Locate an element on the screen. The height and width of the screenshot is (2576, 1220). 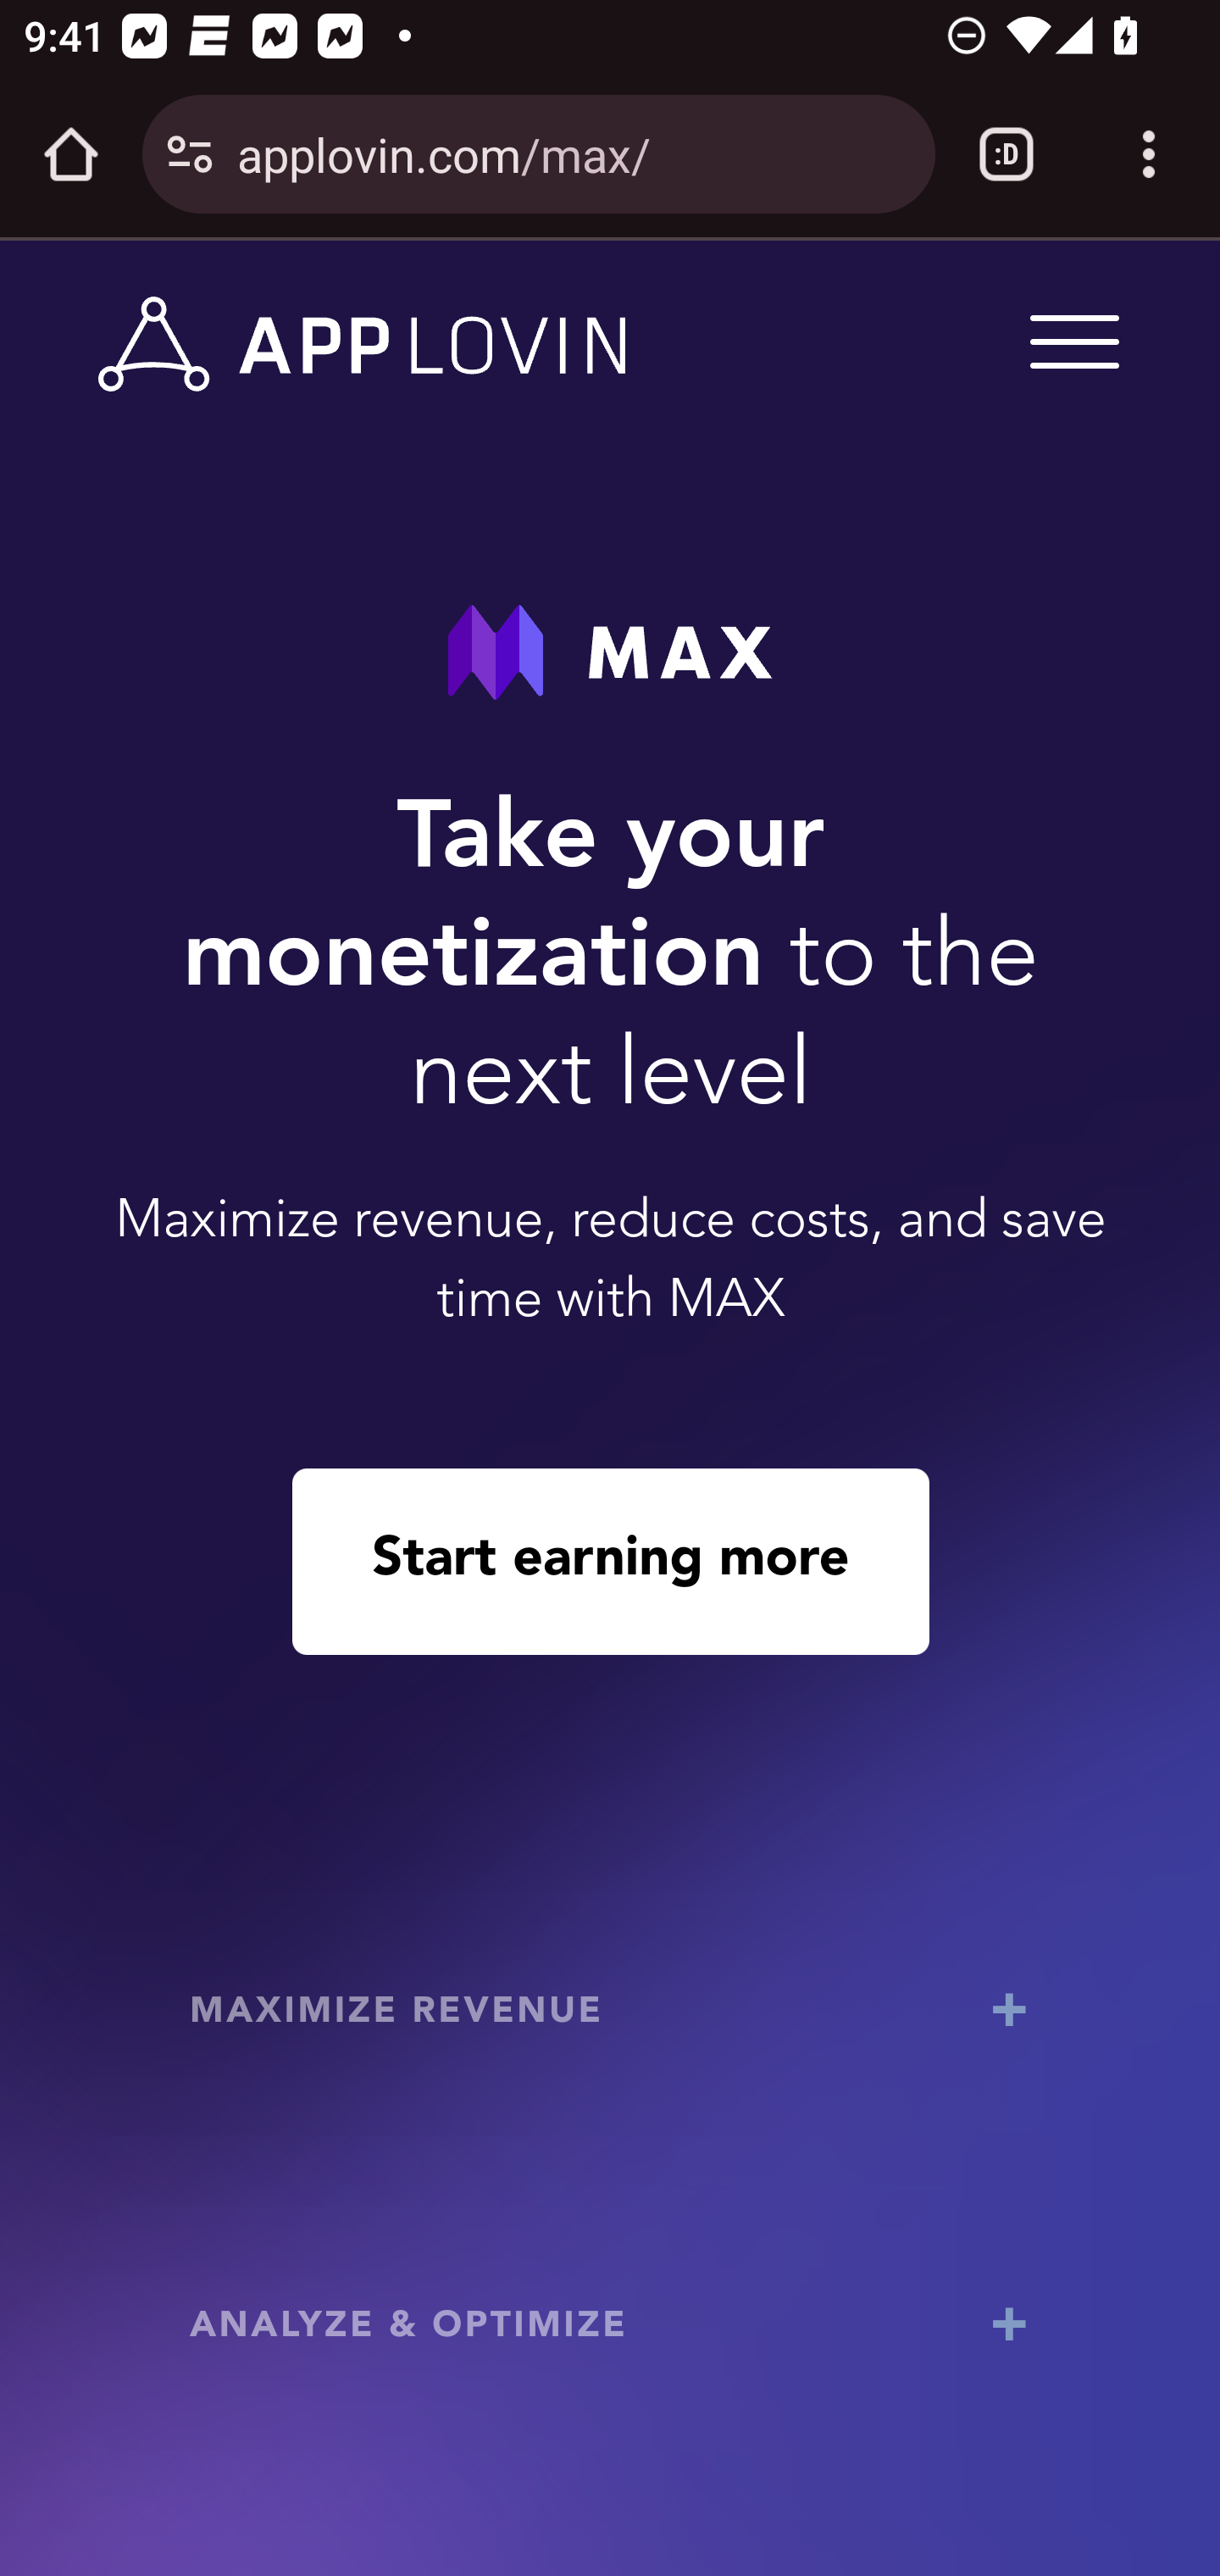
Start earning more is located at coordinates (610, 1561).